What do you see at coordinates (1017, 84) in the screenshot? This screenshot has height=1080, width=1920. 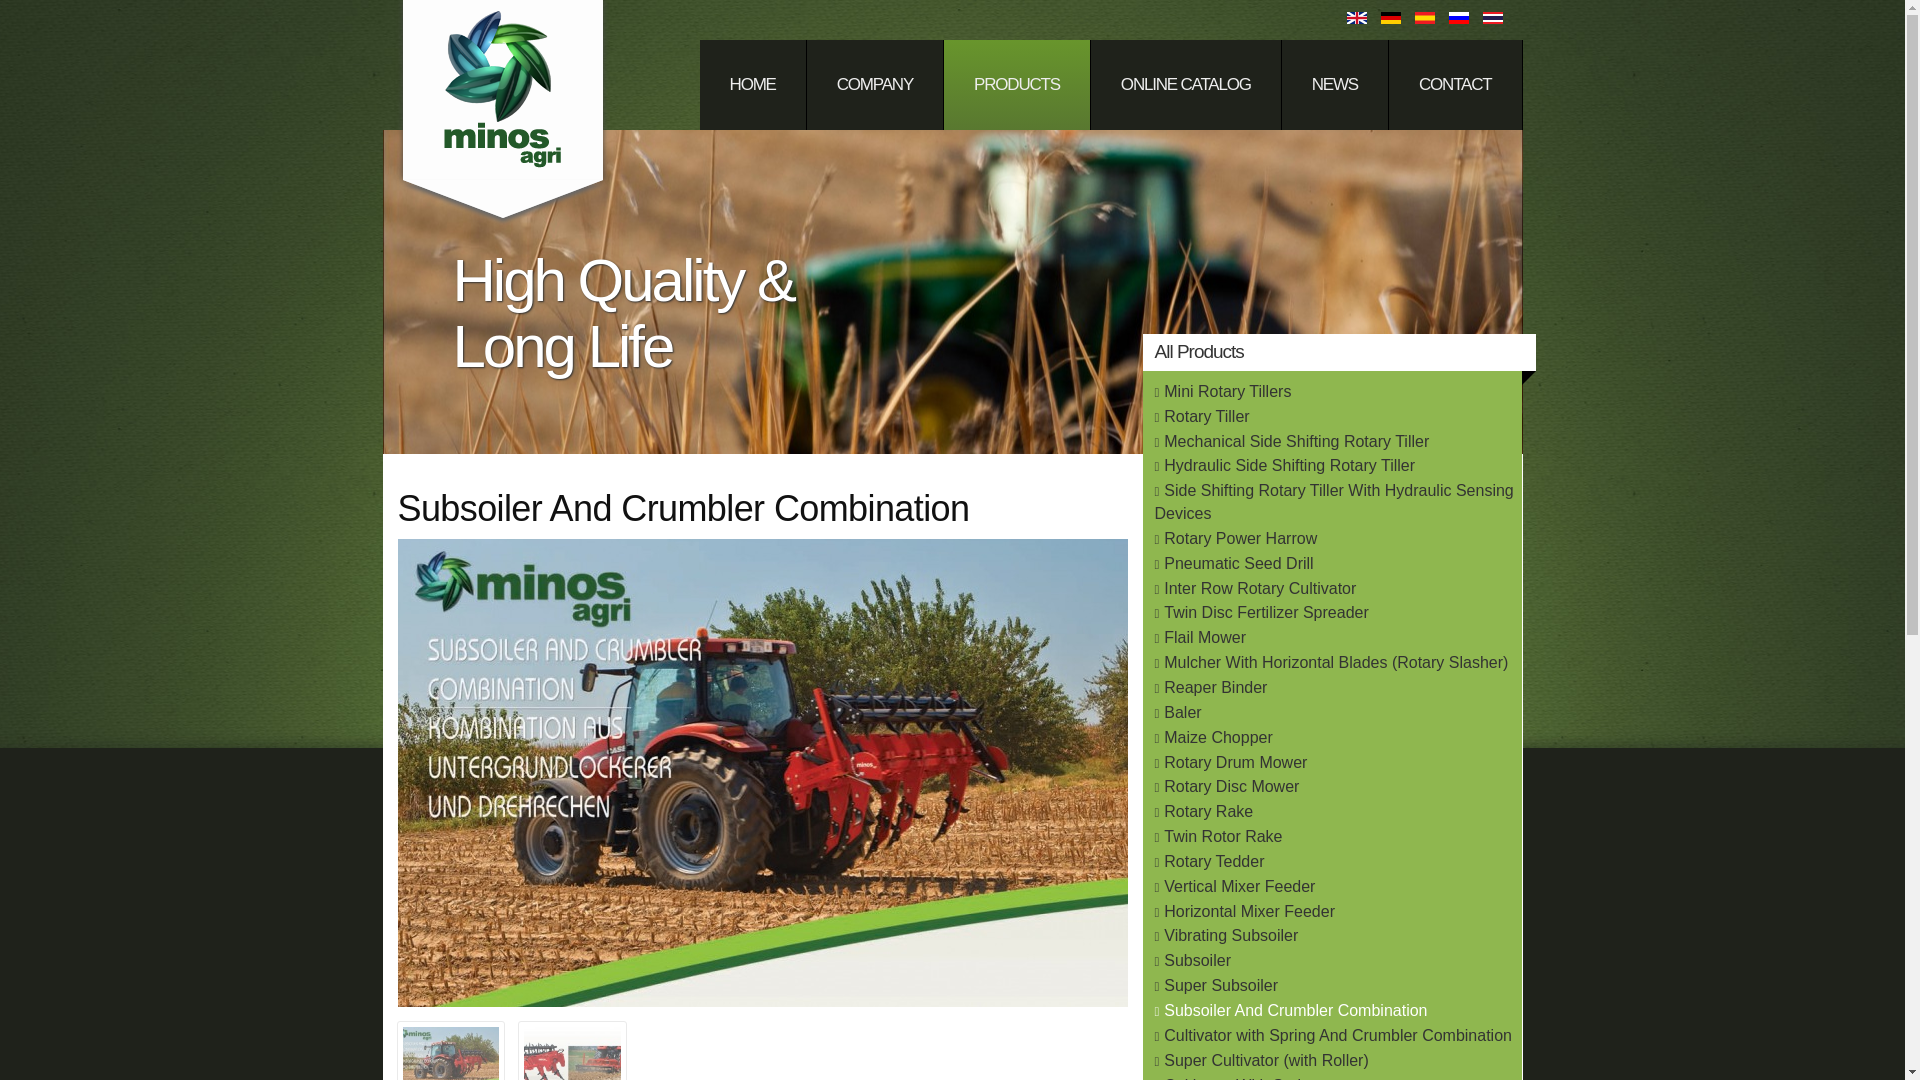 I see `PRODUCTS` at bounding box center [1017, 84].